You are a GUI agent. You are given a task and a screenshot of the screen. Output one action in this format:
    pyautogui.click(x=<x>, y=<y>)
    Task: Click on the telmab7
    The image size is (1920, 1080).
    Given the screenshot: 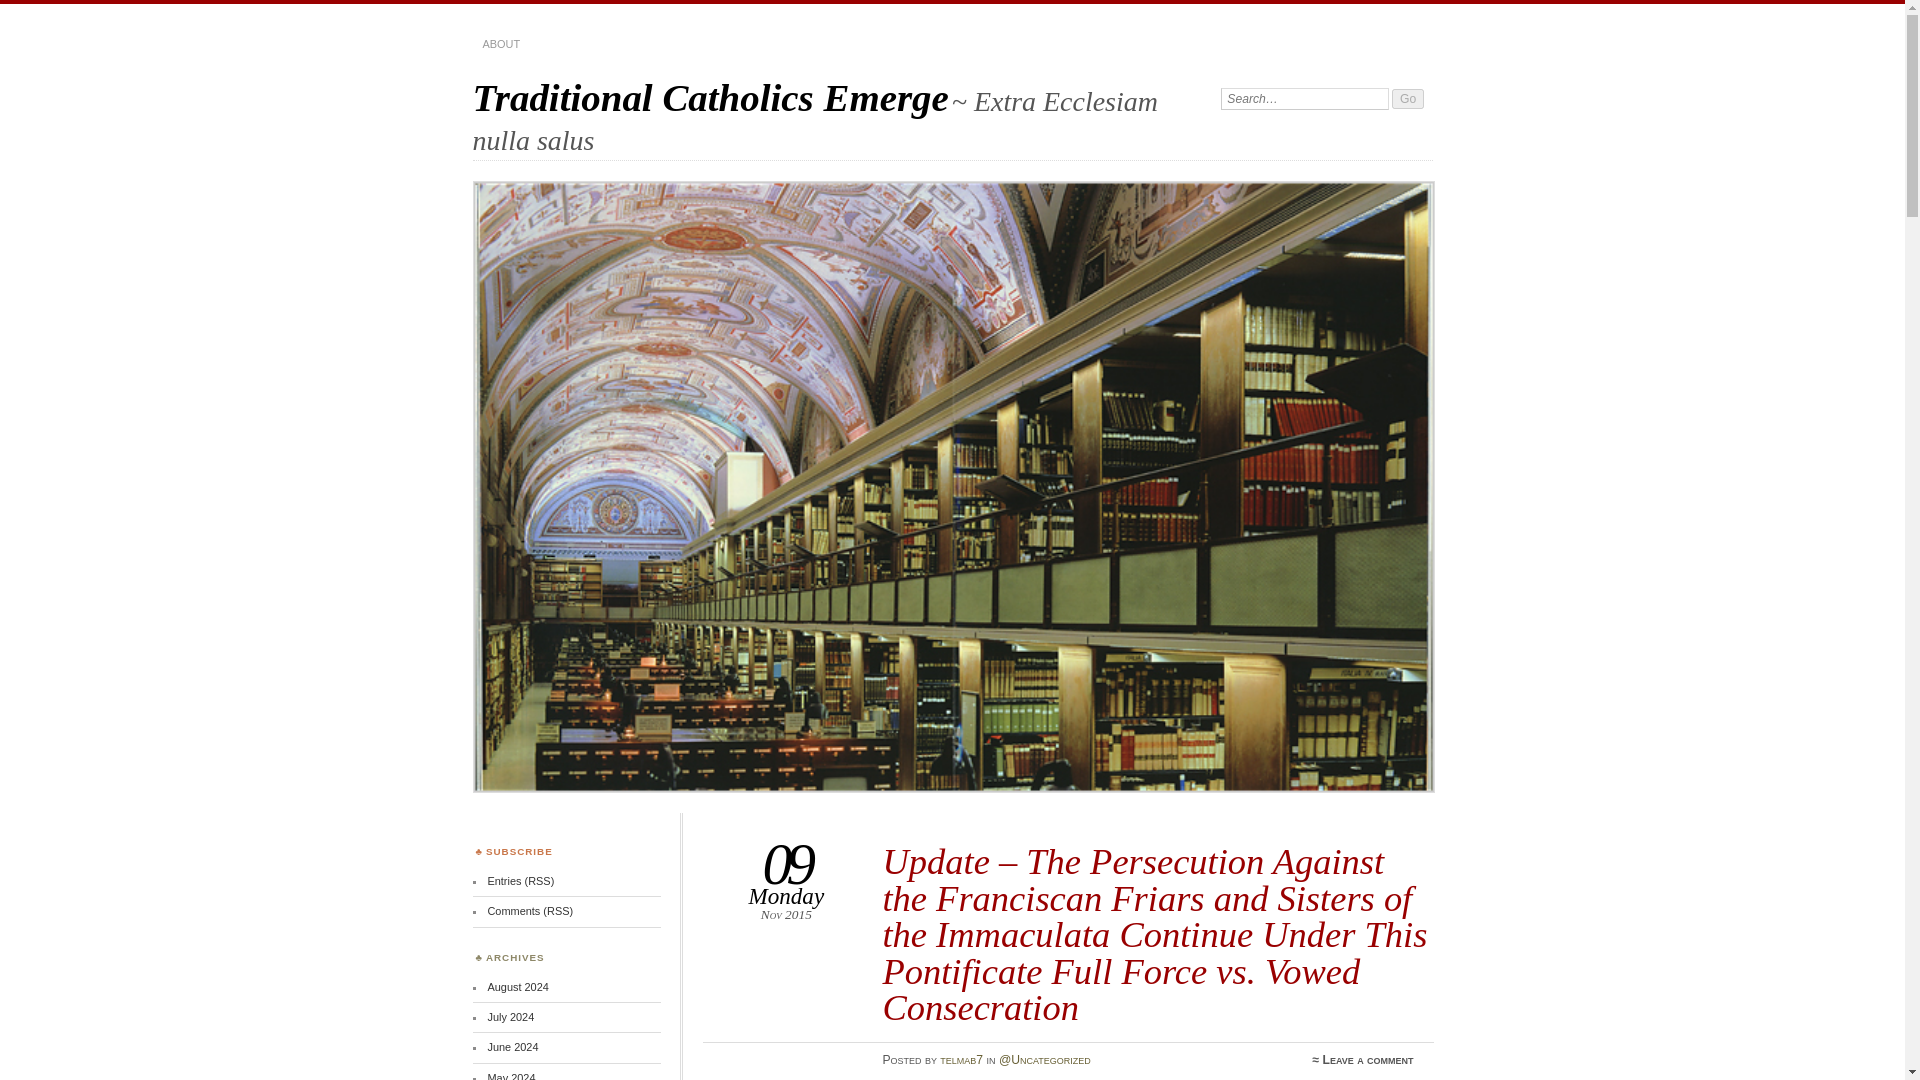 What is the action you would take?
    pyautogui.click(x=962, y=1060)
    